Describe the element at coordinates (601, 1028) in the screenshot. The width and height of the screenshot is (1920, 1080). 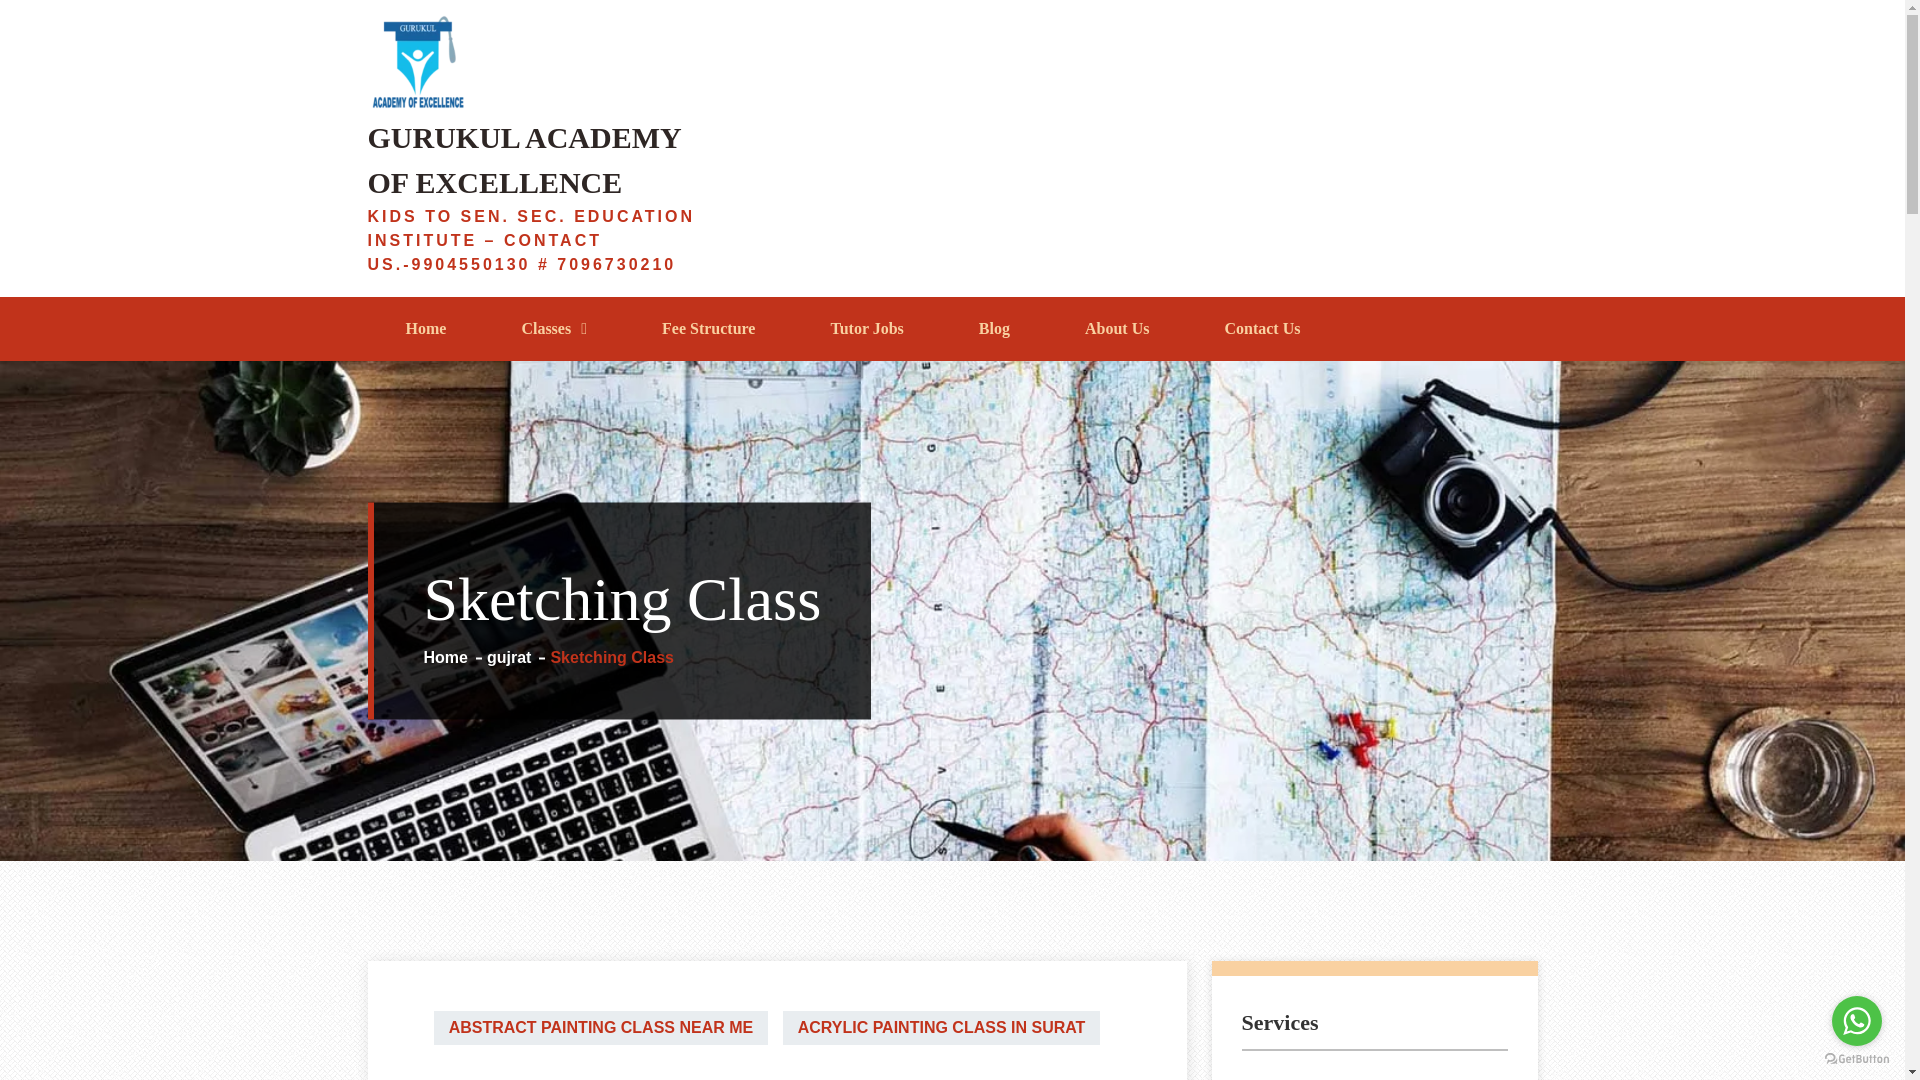
I see `ABSTRACT PAINTING CLASS NEAR ME` at that location.